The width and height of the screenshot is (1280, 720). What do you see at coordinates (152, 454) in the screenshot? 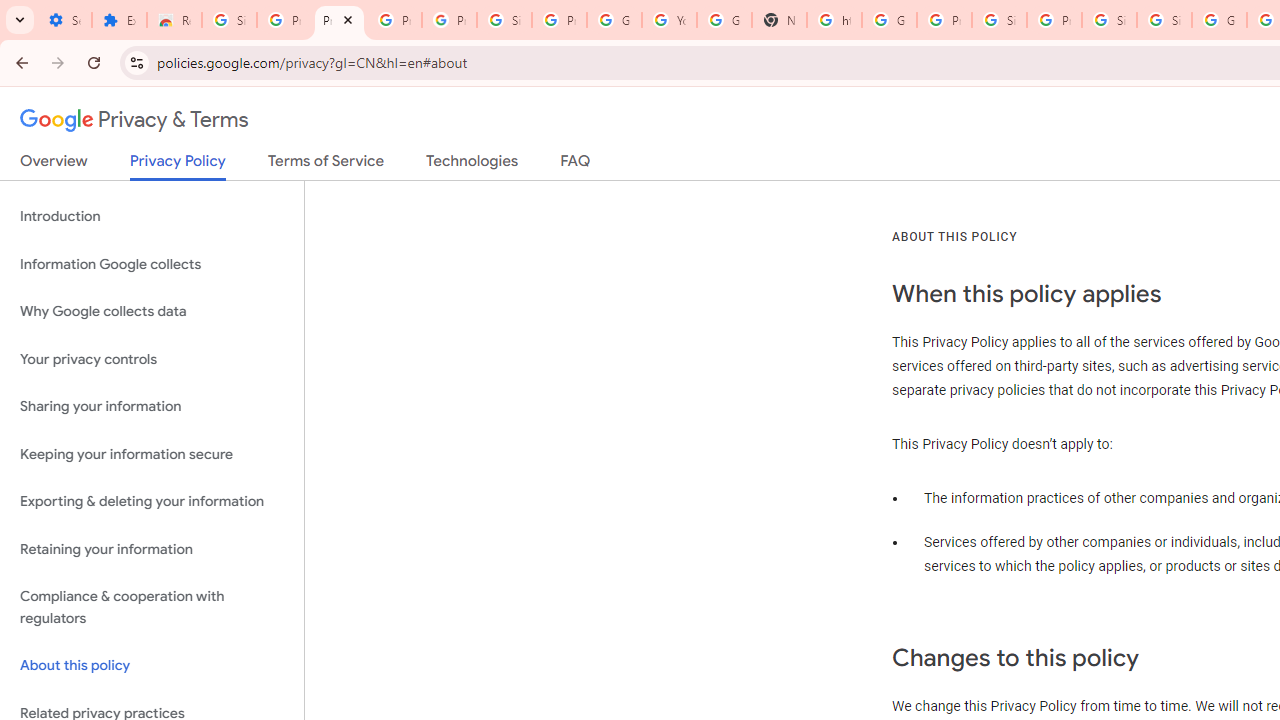
I see `Keeping your information secure` at bounding box center [152, 454].